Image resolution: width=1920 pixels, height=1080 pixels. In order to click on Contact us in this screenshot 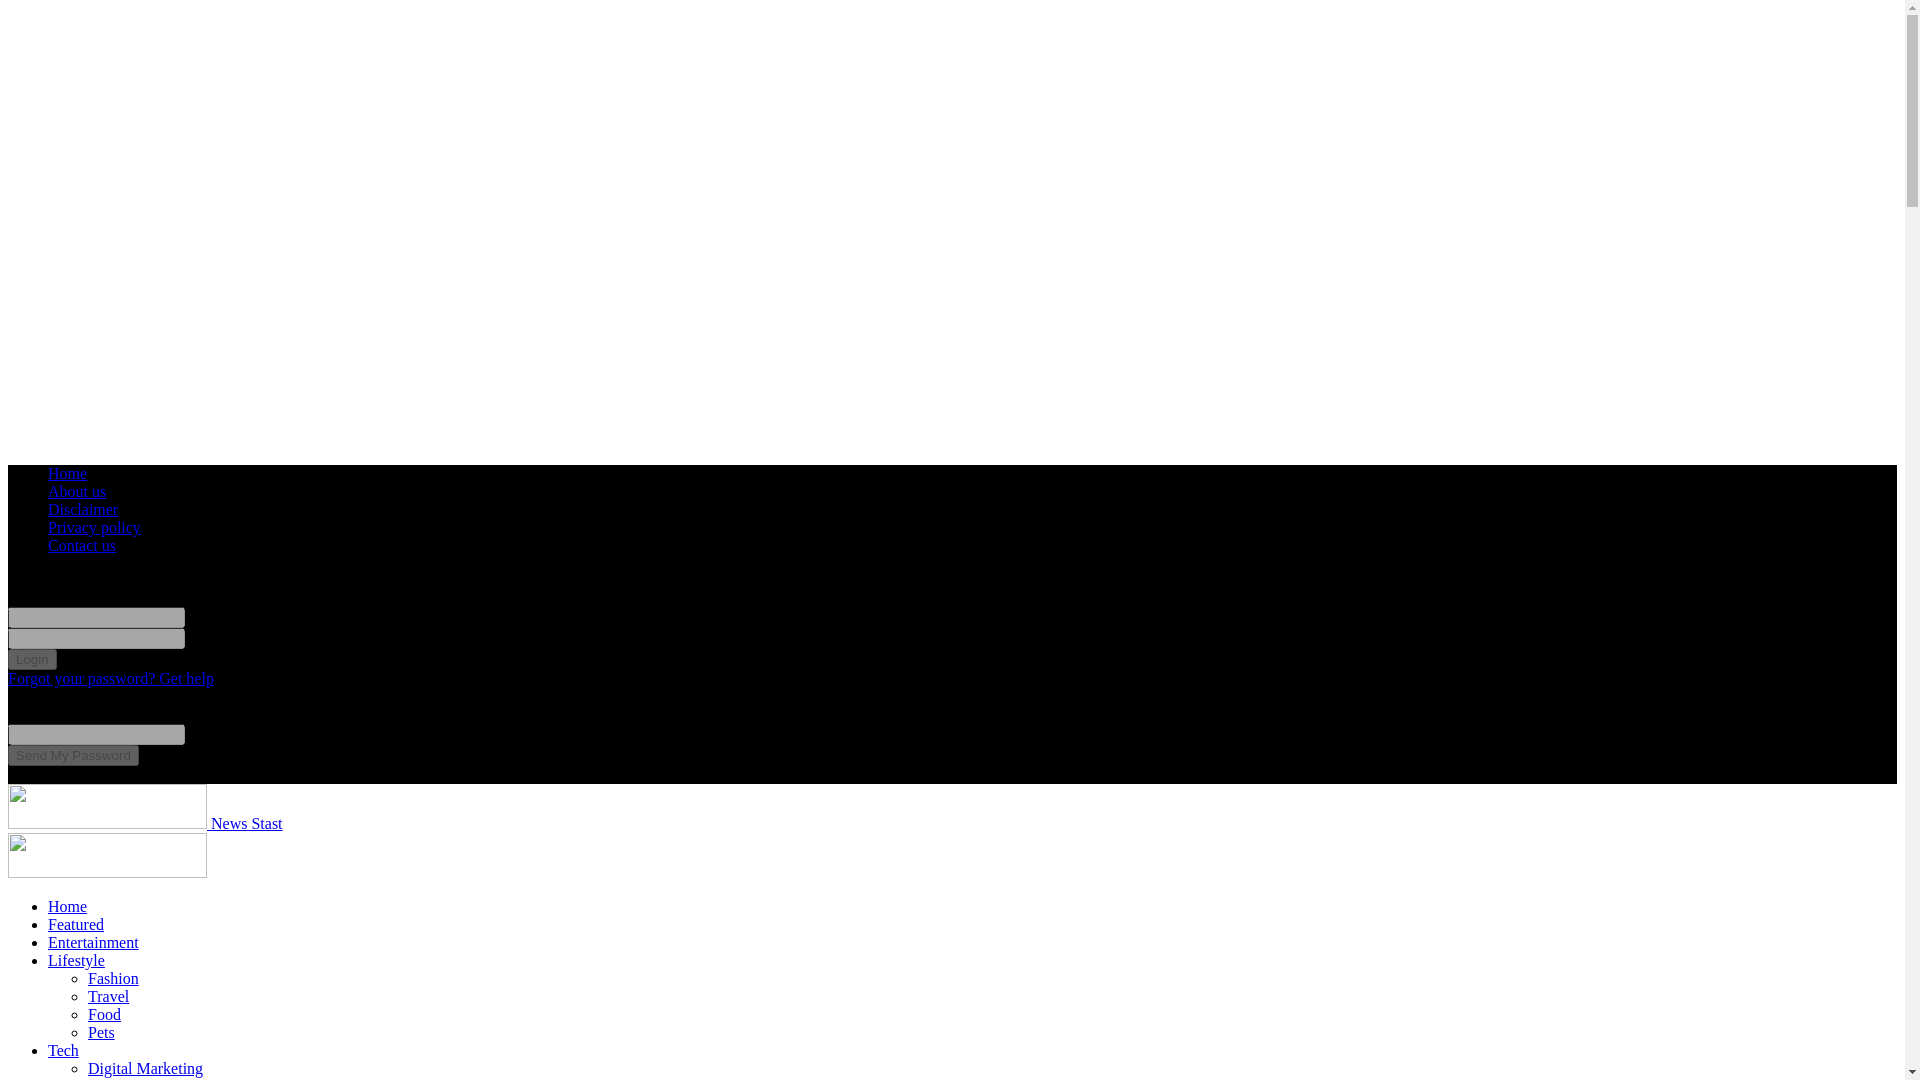, I will do `click(82, 545)`.